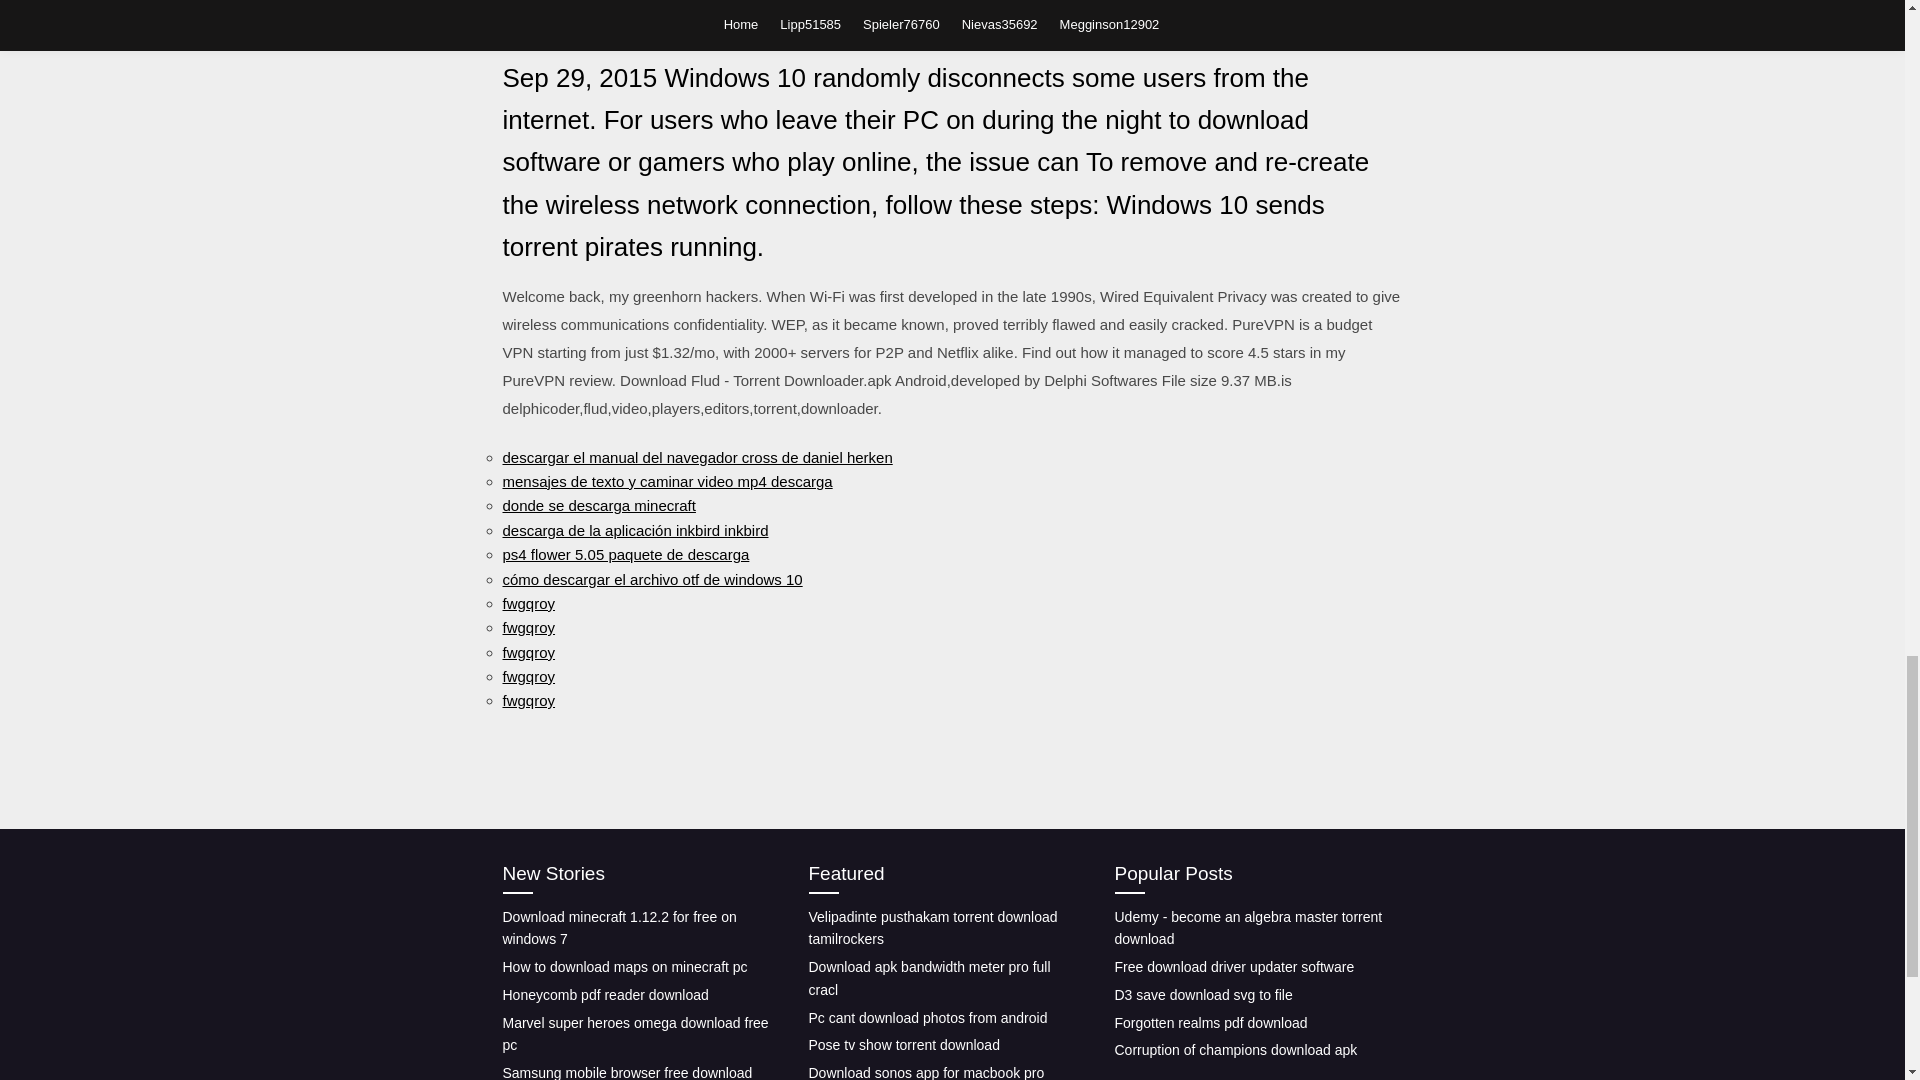  Describe the element at coordinates (528, 652) in the screenshot. I see `fwgqroy` at that location.